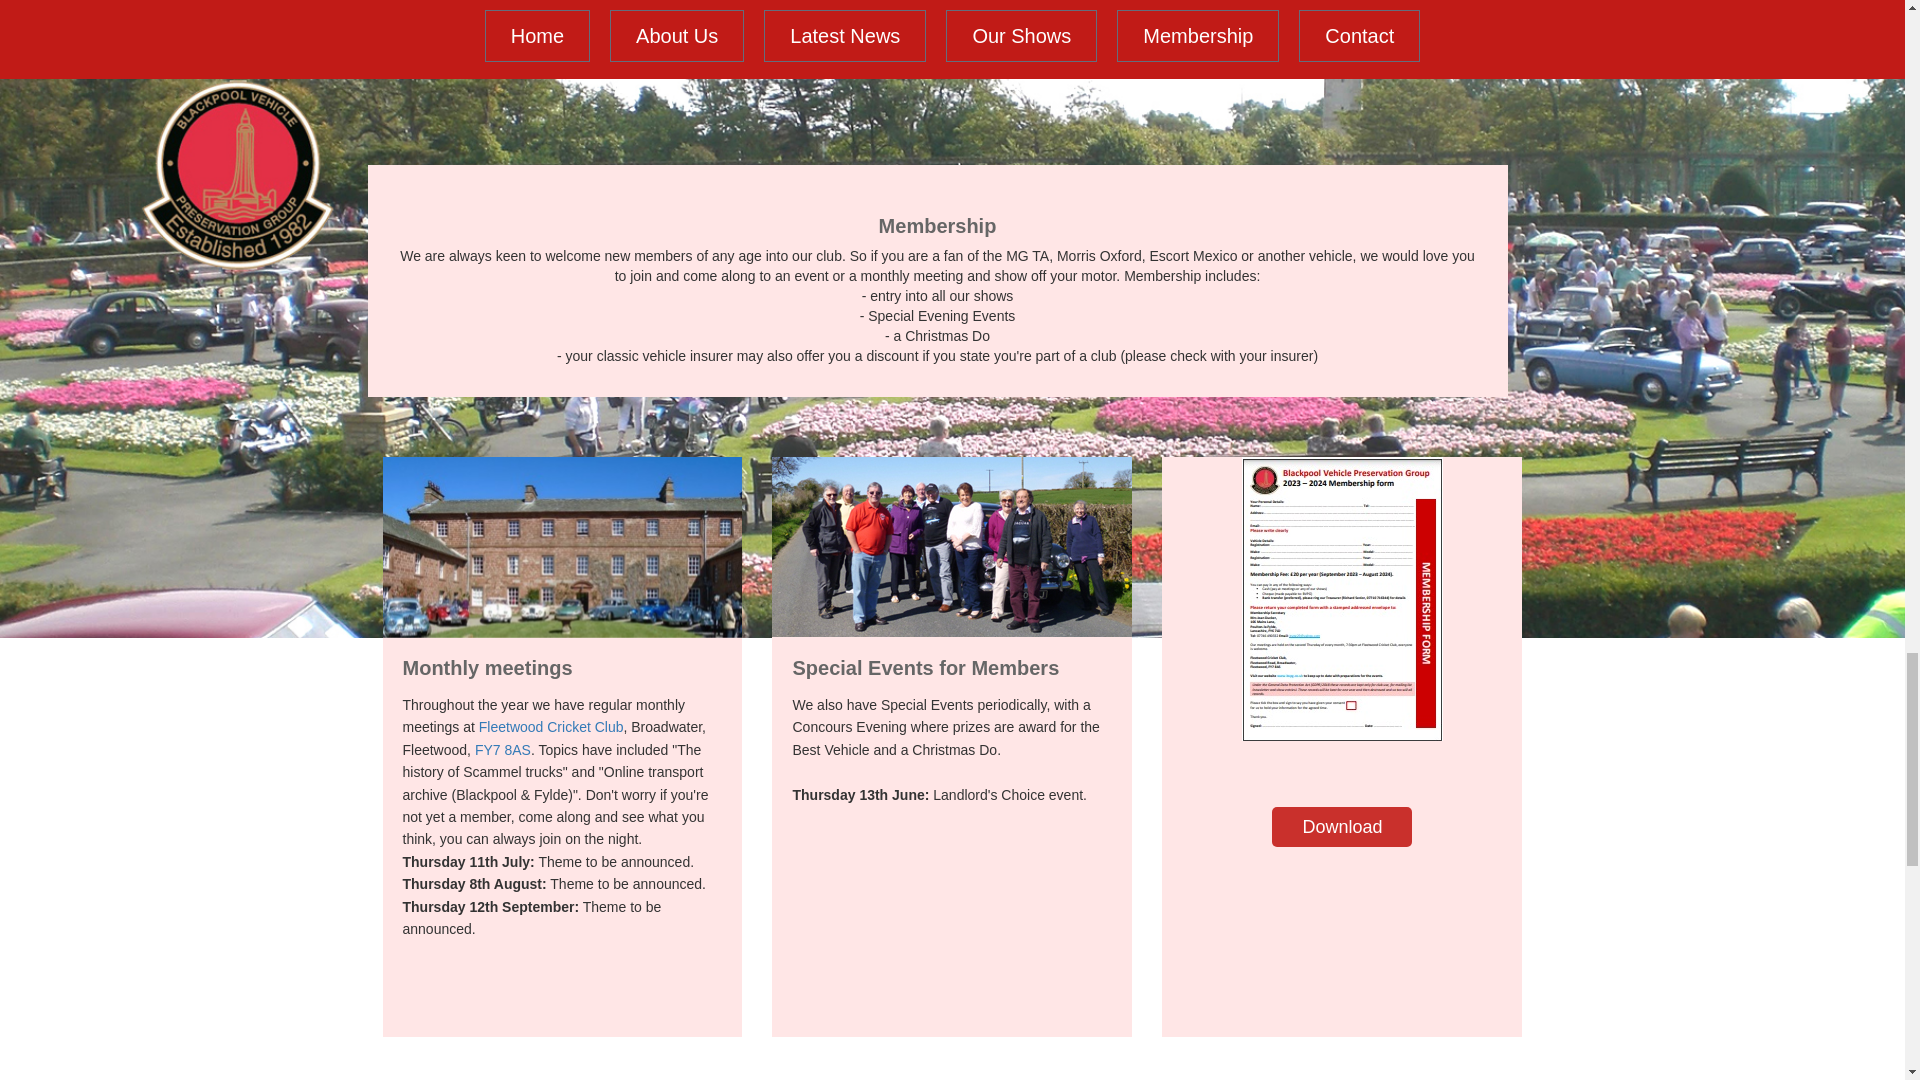 This screenshot has width=1920, height=1080. What do you see at coordinates (1341, 826) in the screenshot?
I see `Download` at bounding box center [1341, 826].